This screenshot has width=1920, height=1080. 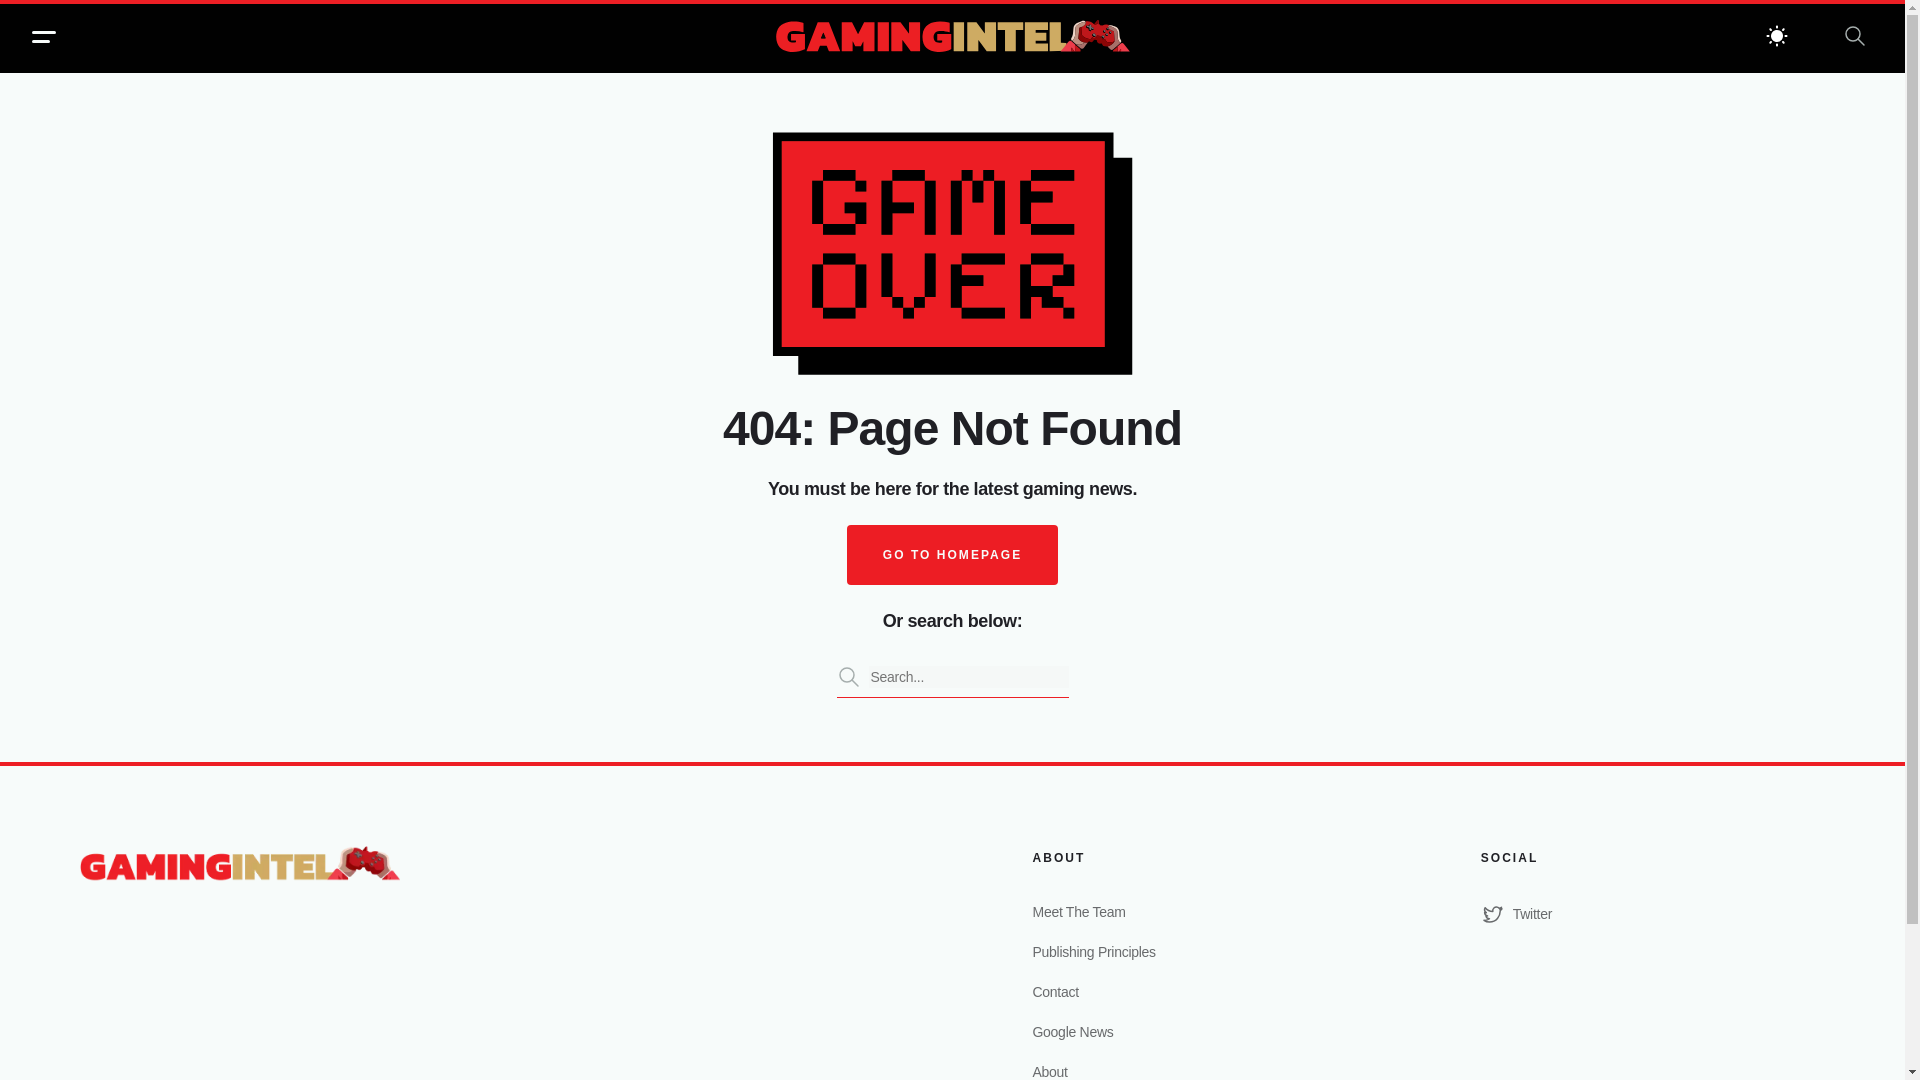 I want to click on About, so click(x=1204, y=1070).